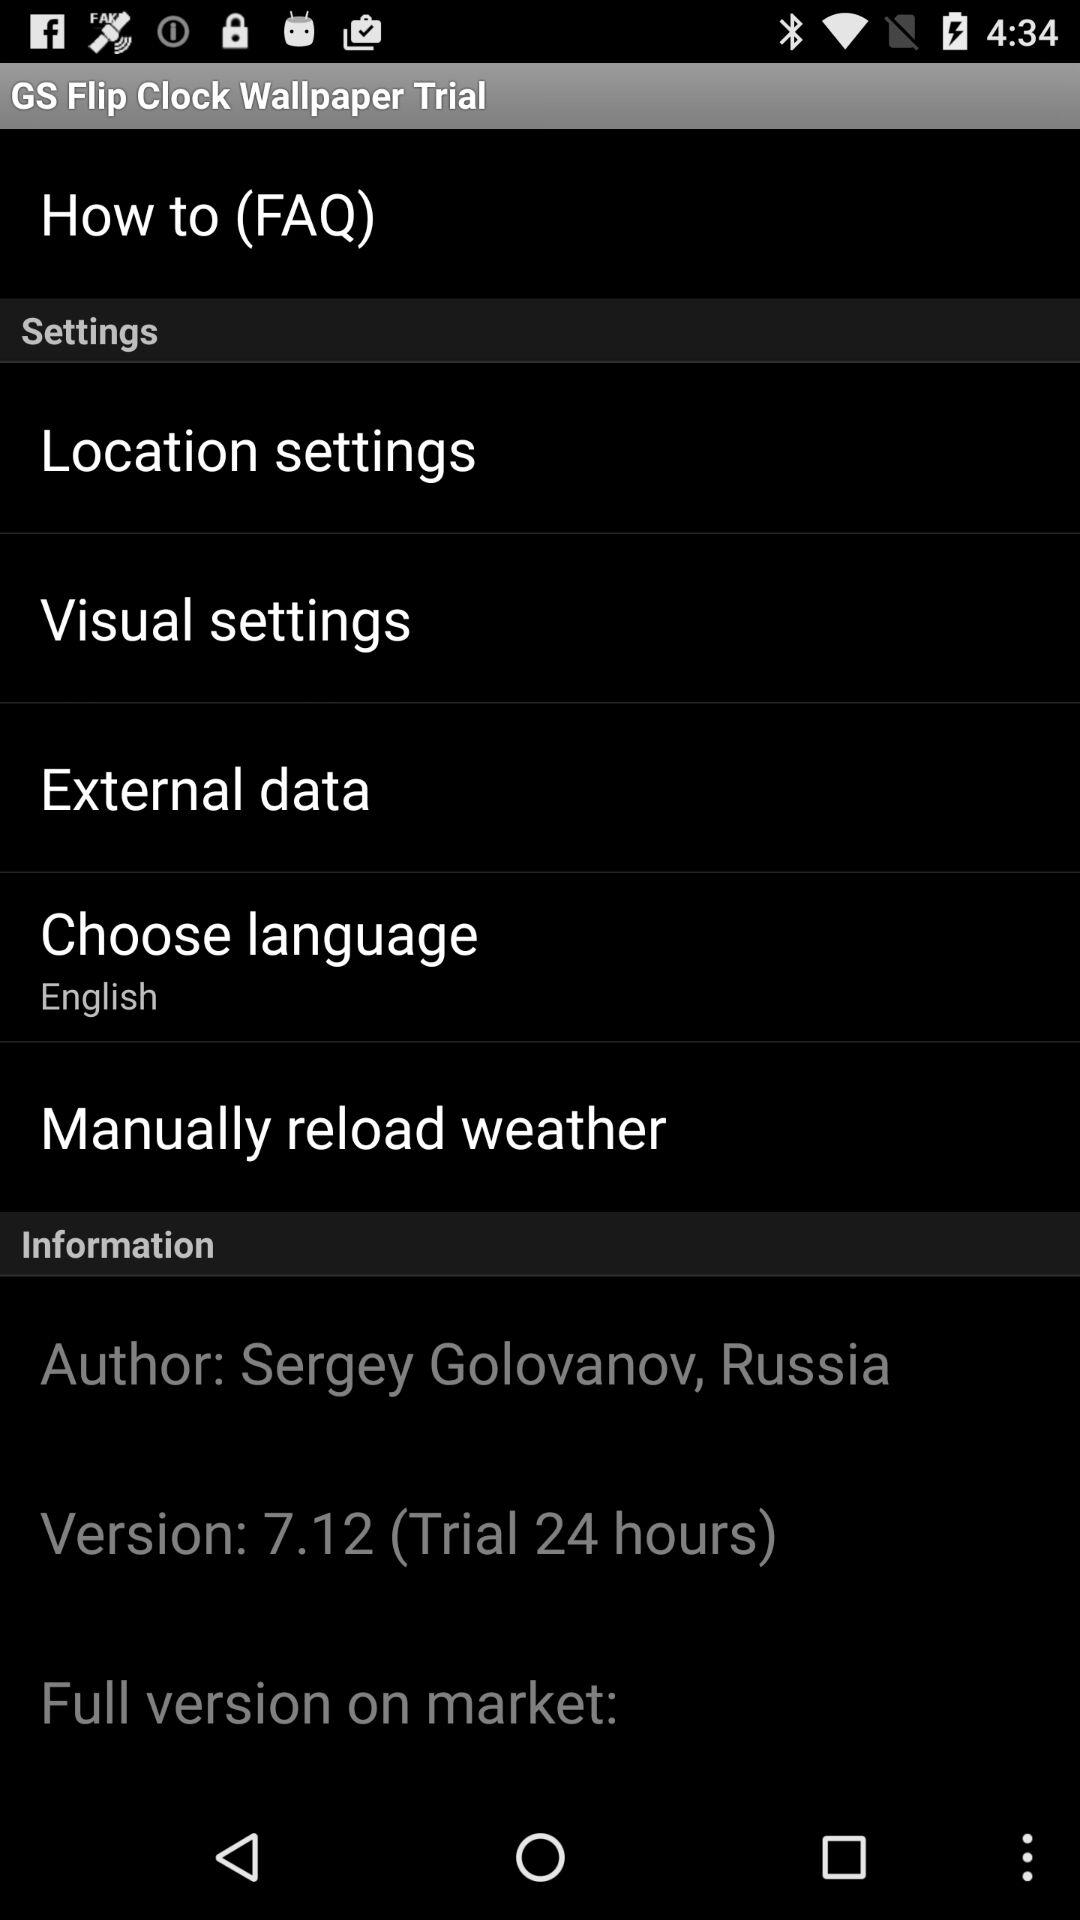 The height and width of the screenshot is (1920, 1080). What do you see at coordinates (328, 1700) in the screenshot?
I see `click item below the version 7 12 icon` at bounding box center [328, 1700].